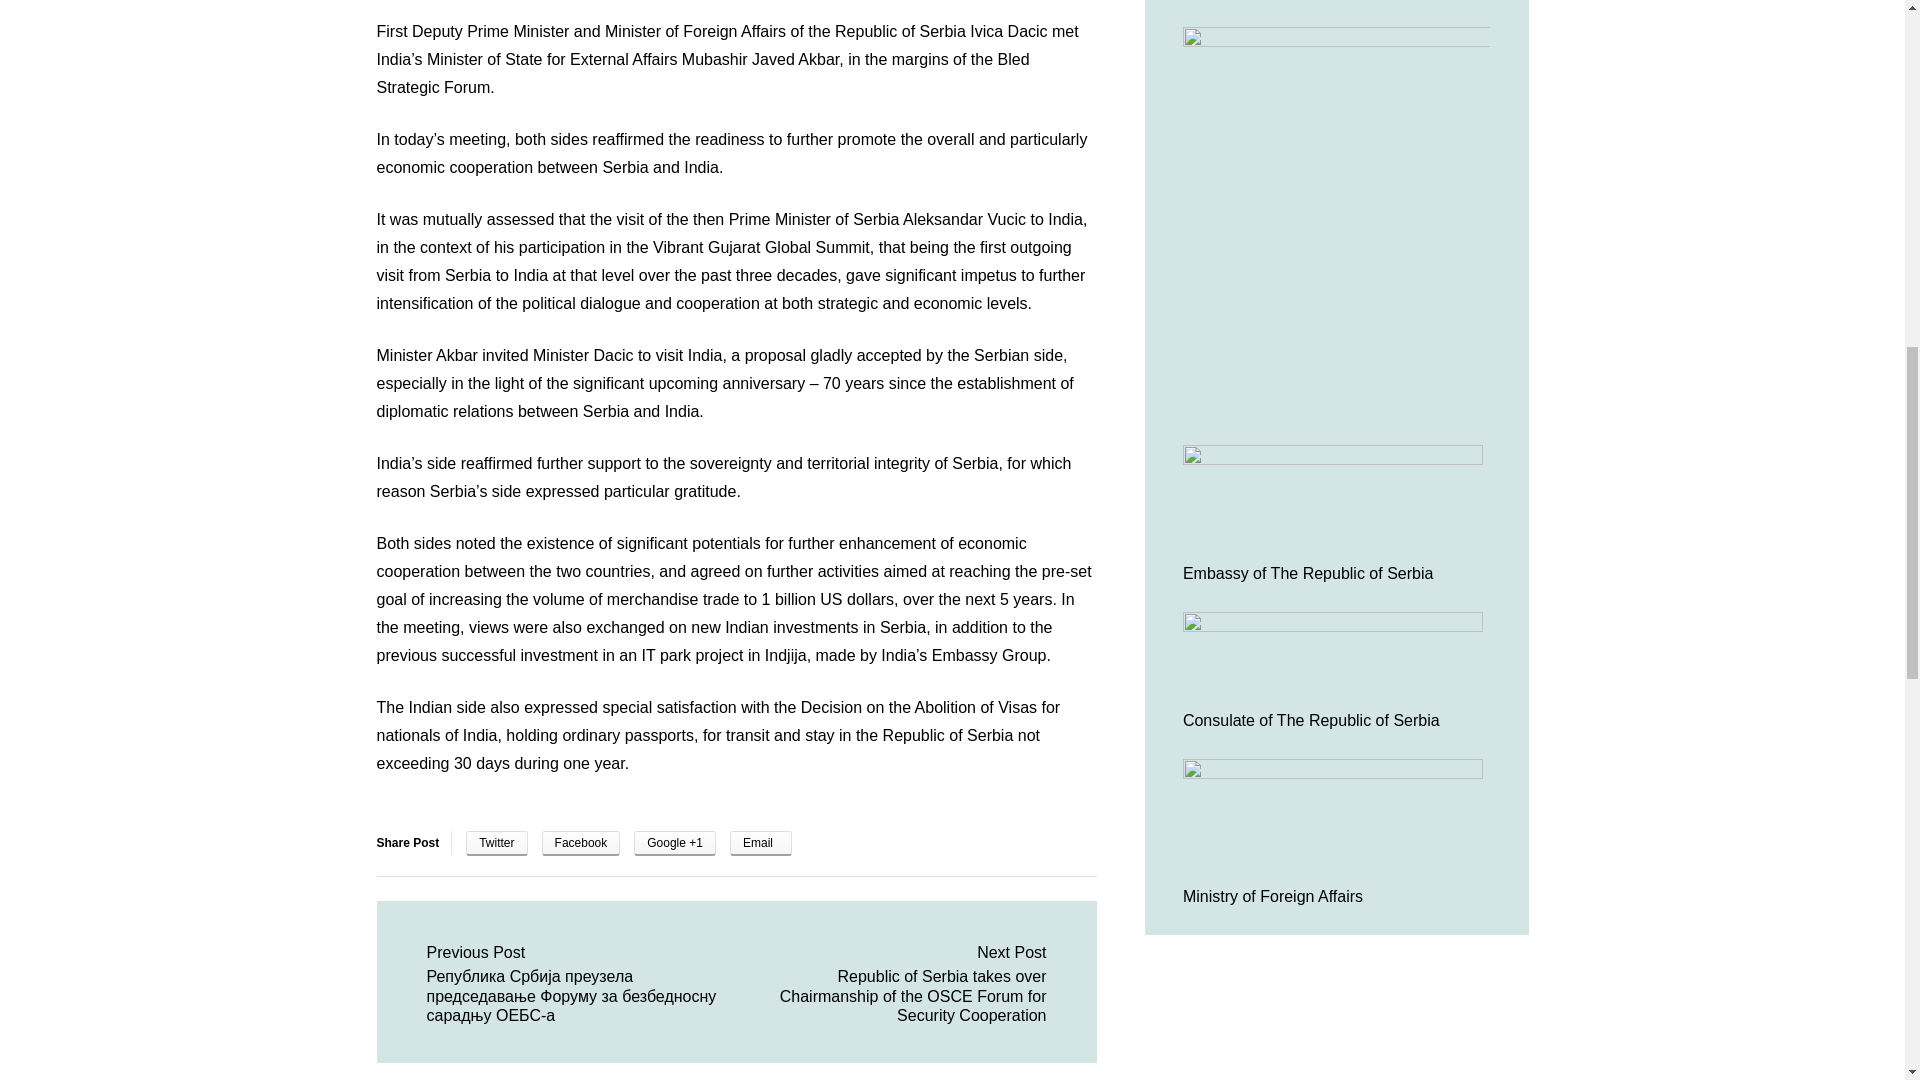 Image resolution: width=1920 pixels, height=1080 pixels. What do you see at coordinates (760, 843) in the screenshot?
I see `Email` at bounding box center [760, 843].